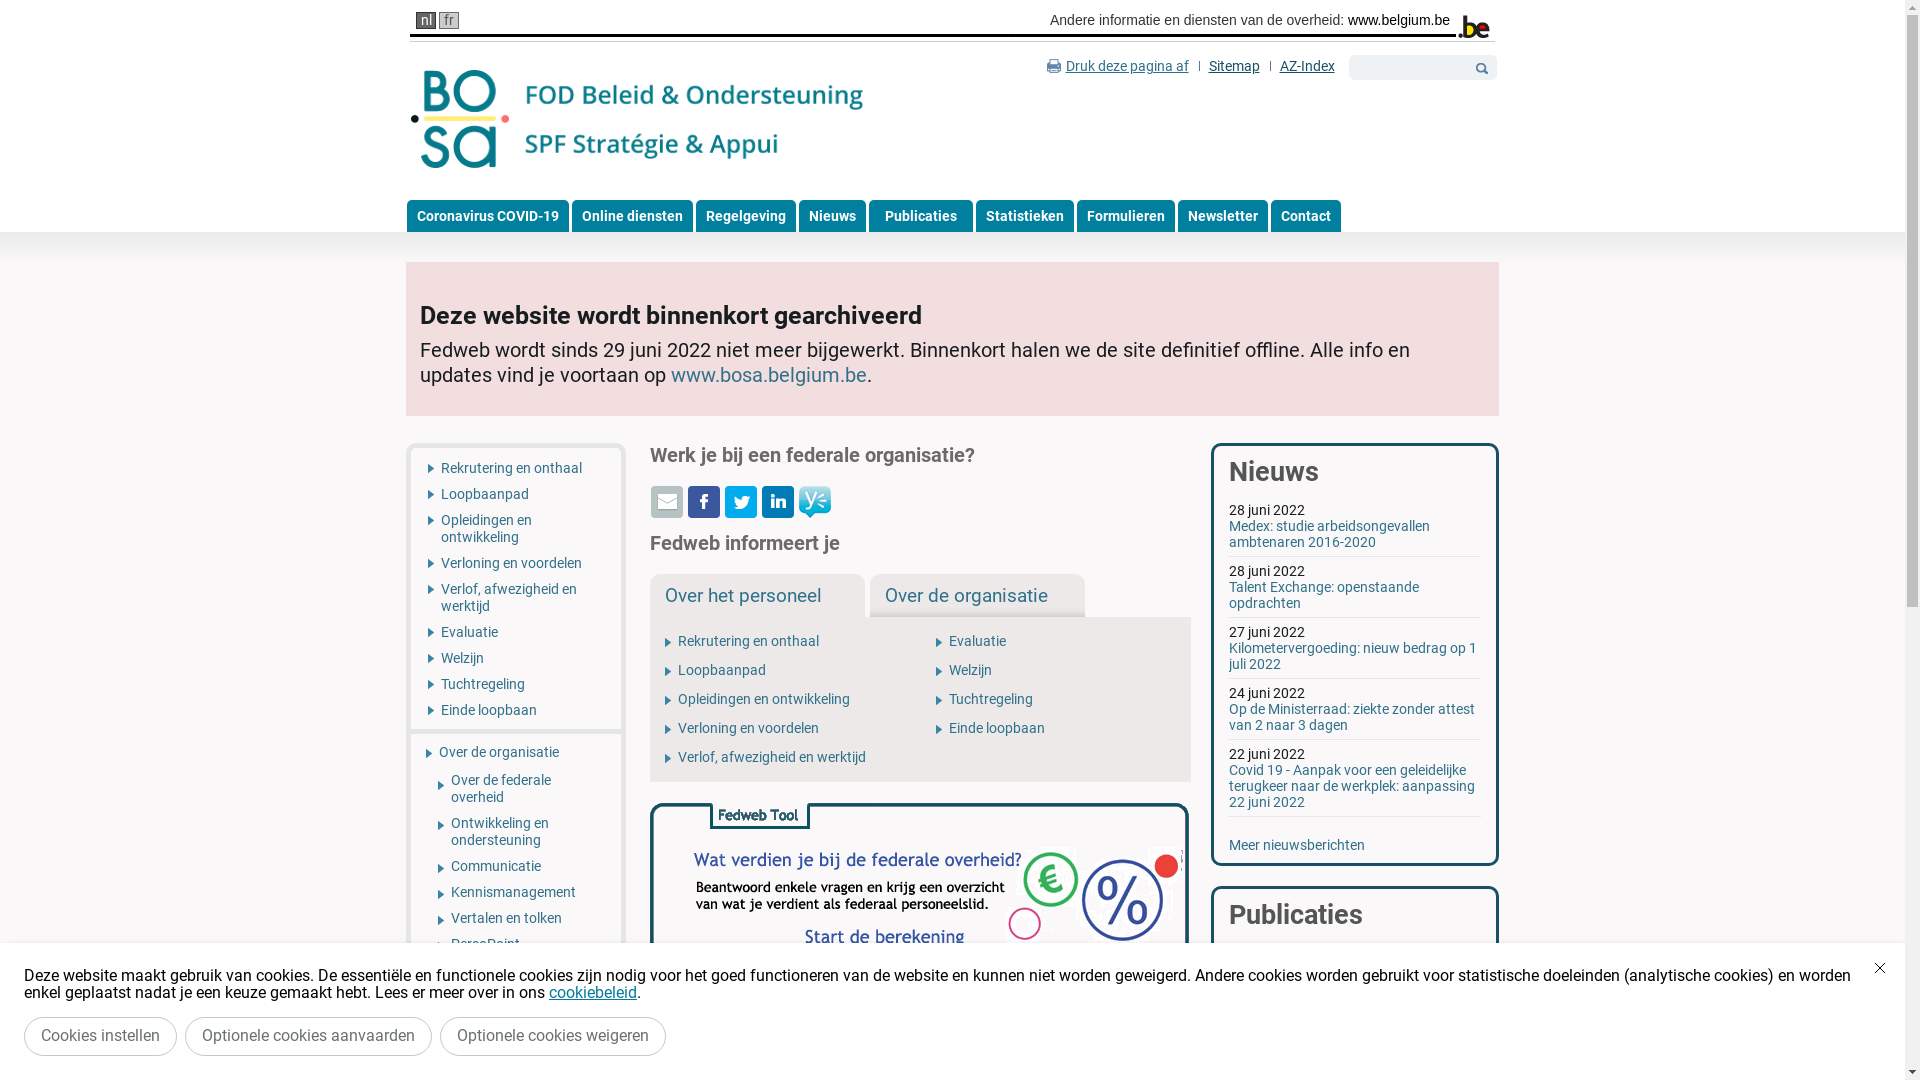  I want to click on Opleidingen en ontwikkeling, so click(786, 700).